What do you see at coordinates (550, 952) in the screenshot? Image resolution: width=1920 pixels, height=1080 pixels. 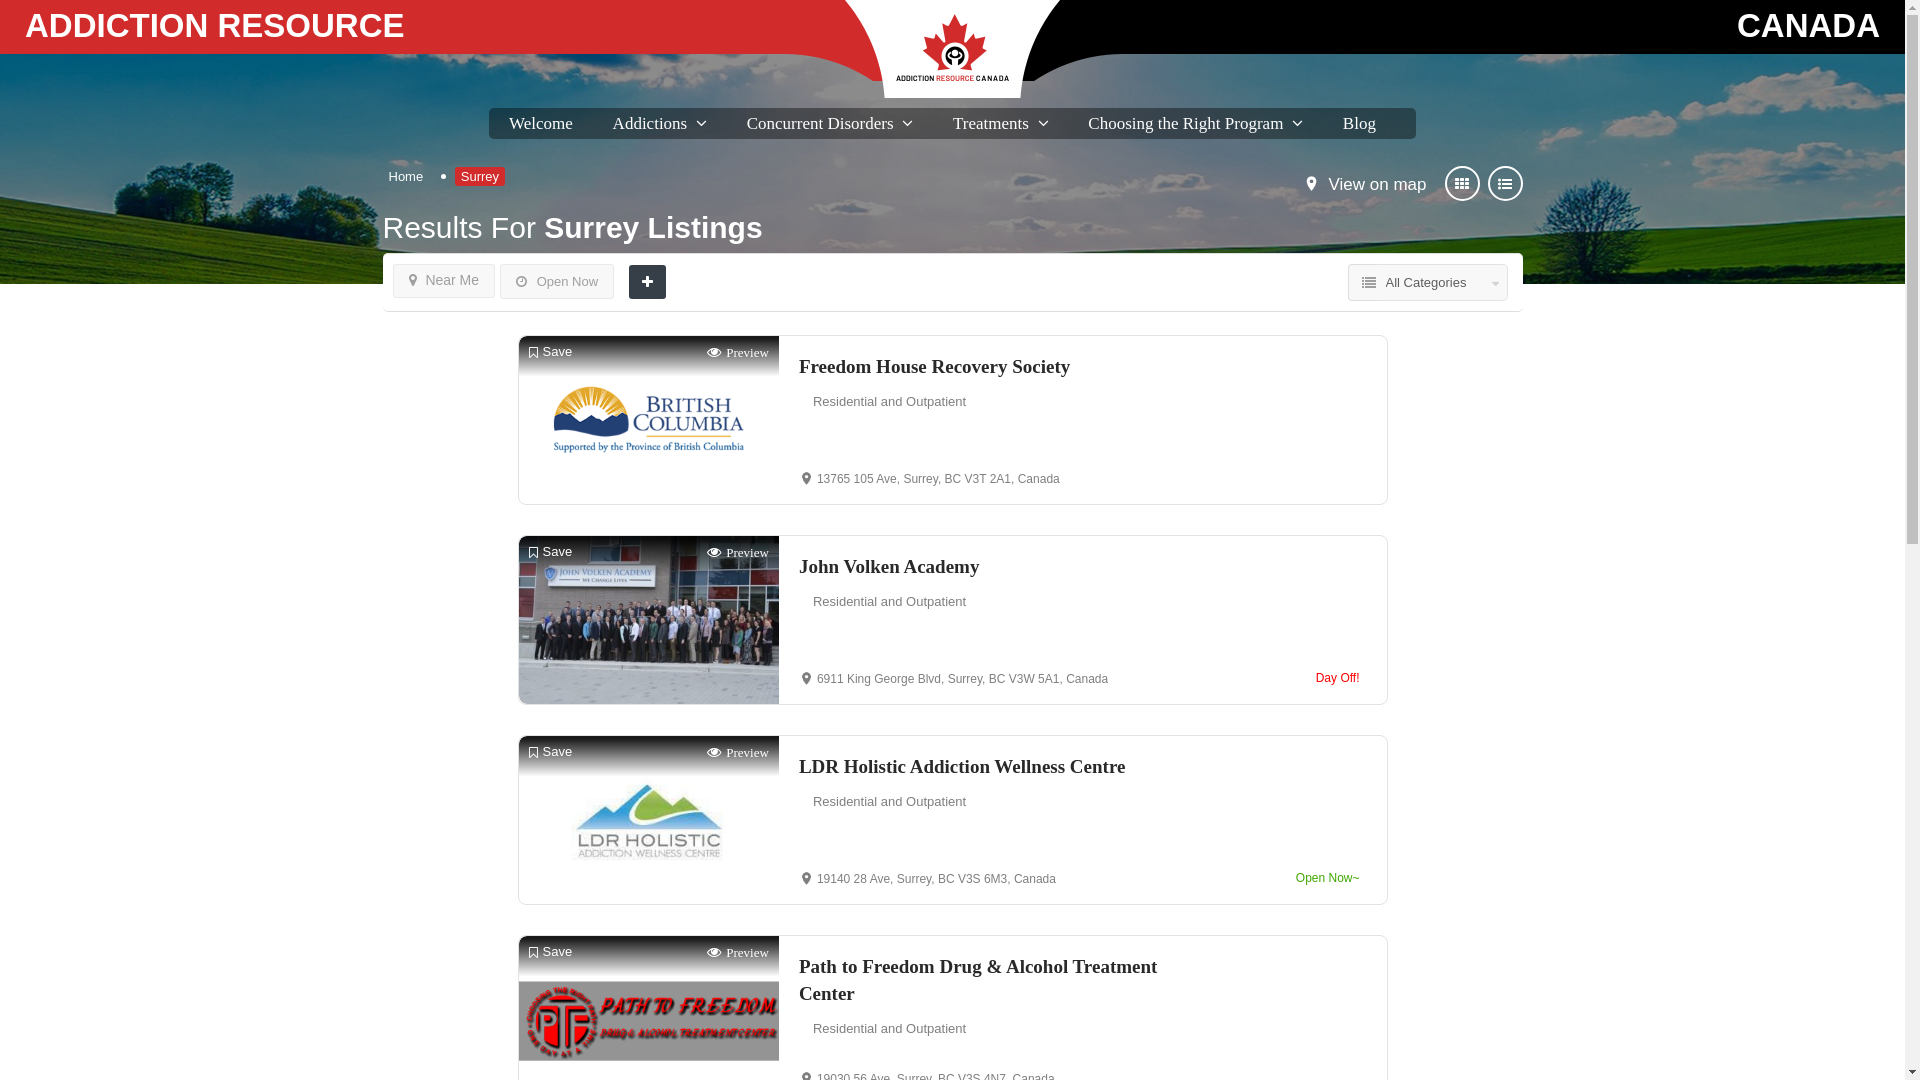 I see `Save` at bounding box center [550, 952].